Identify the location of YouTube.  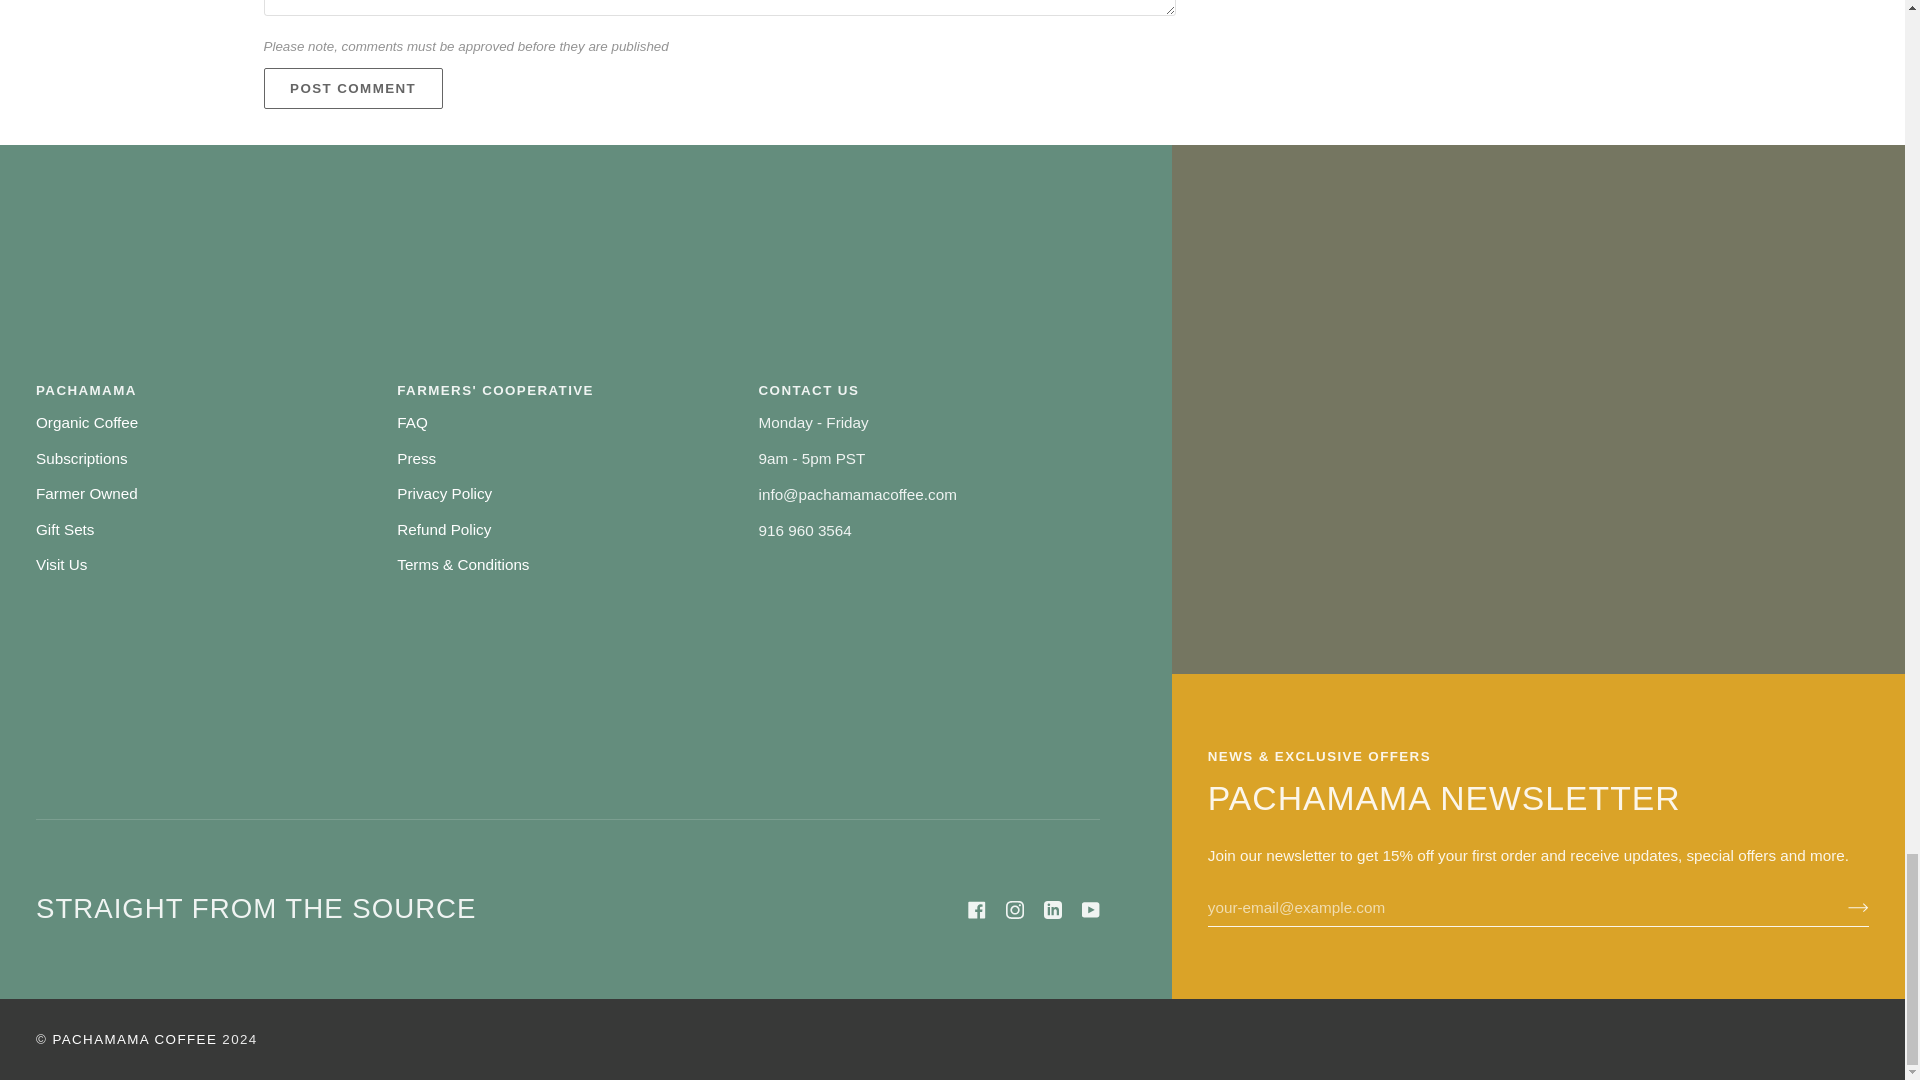
(1091, 910).